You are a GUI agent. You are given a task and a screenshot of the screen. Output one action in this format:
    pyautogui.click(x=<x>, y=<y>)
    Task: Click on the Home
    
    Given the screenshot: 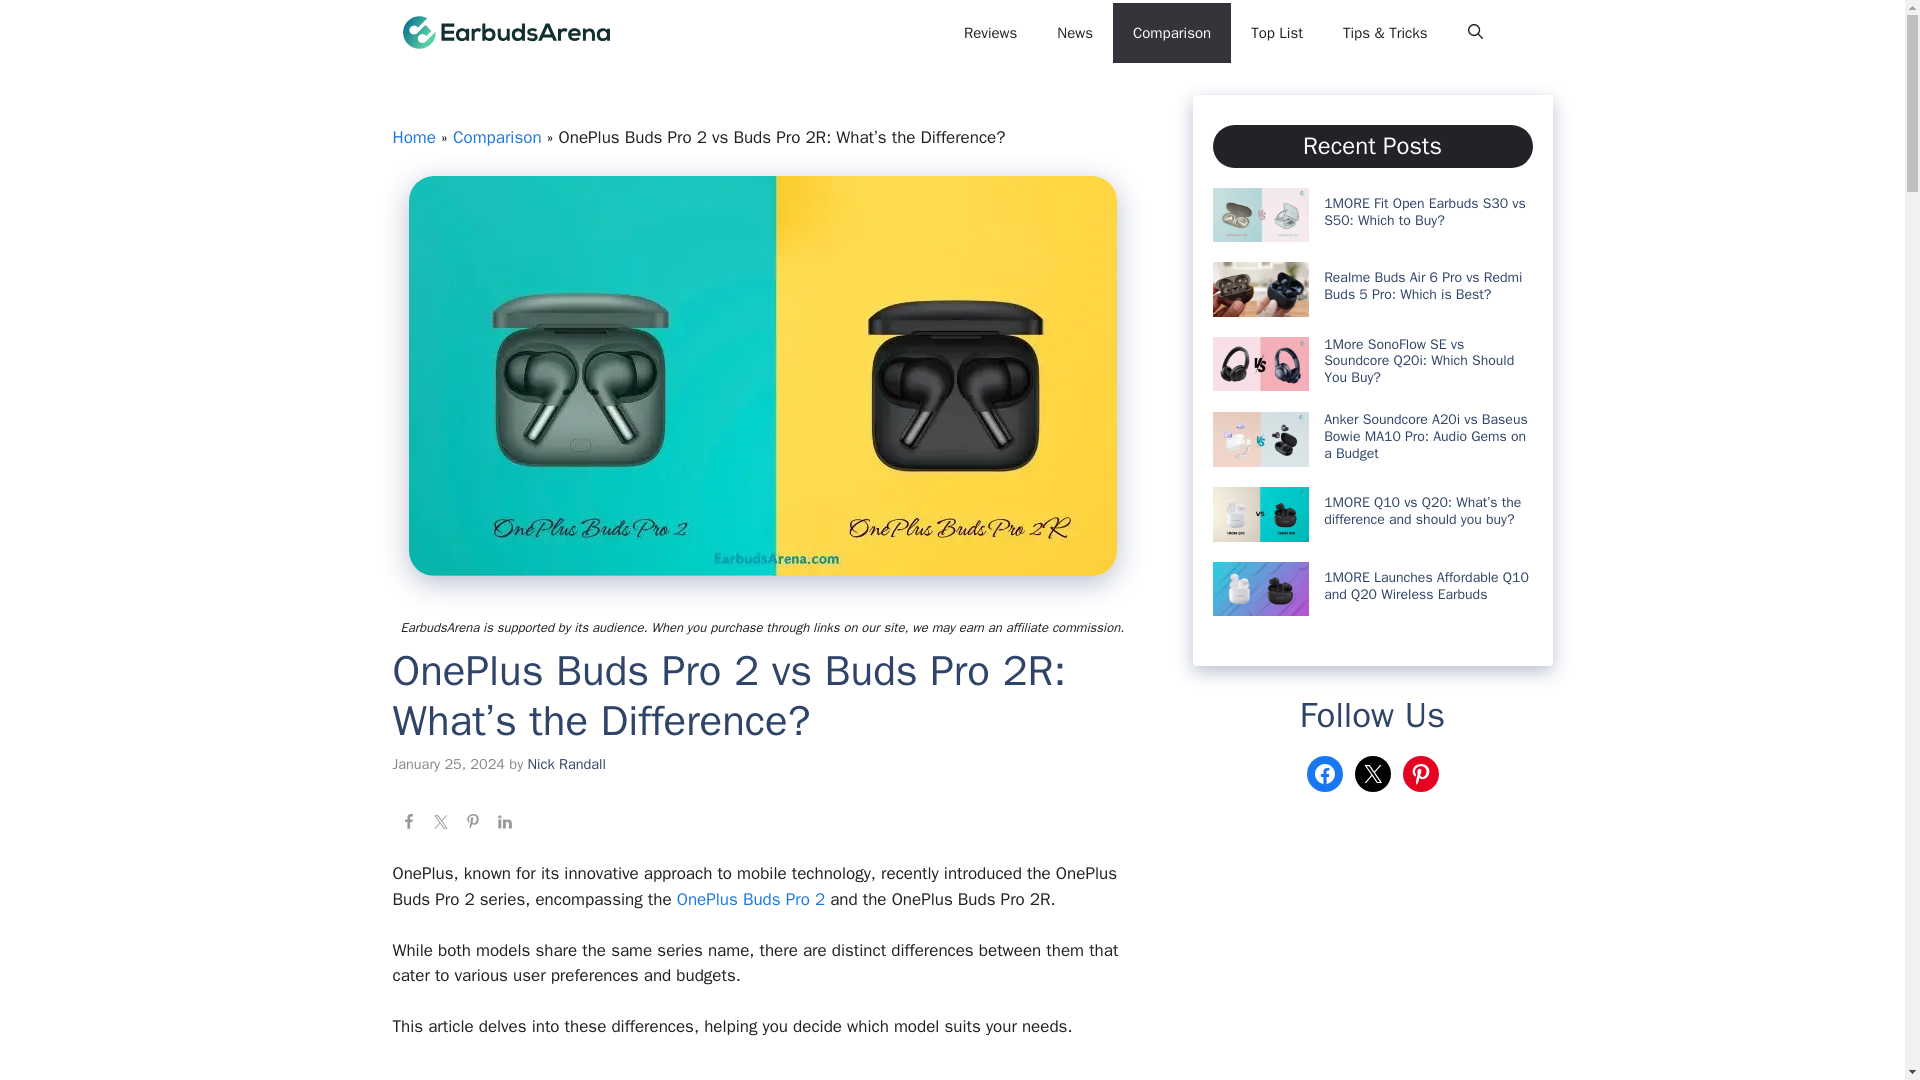 What is the action you would take?
    pyautogui.click(x=413, y=137)
    